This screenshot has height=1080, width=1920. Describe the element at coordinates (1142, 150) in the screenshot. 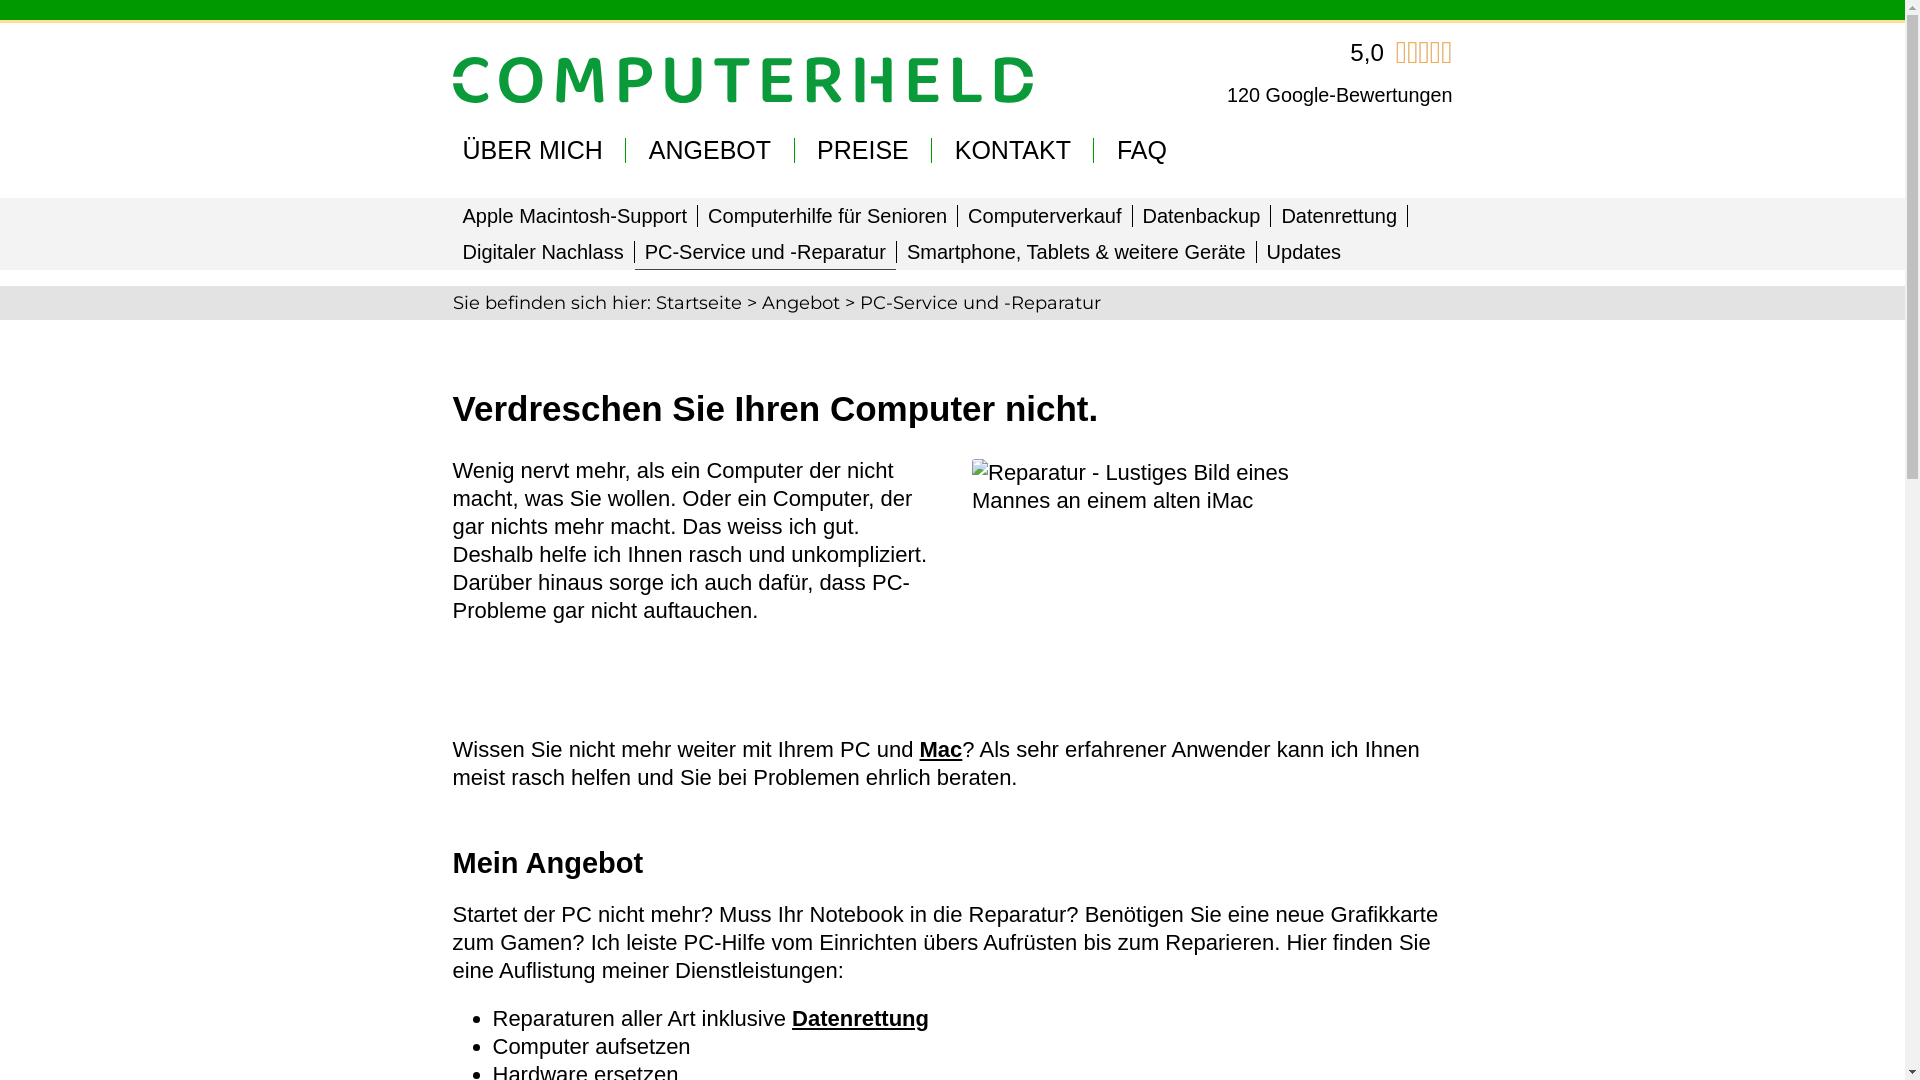

I see `FAQ` at that location.